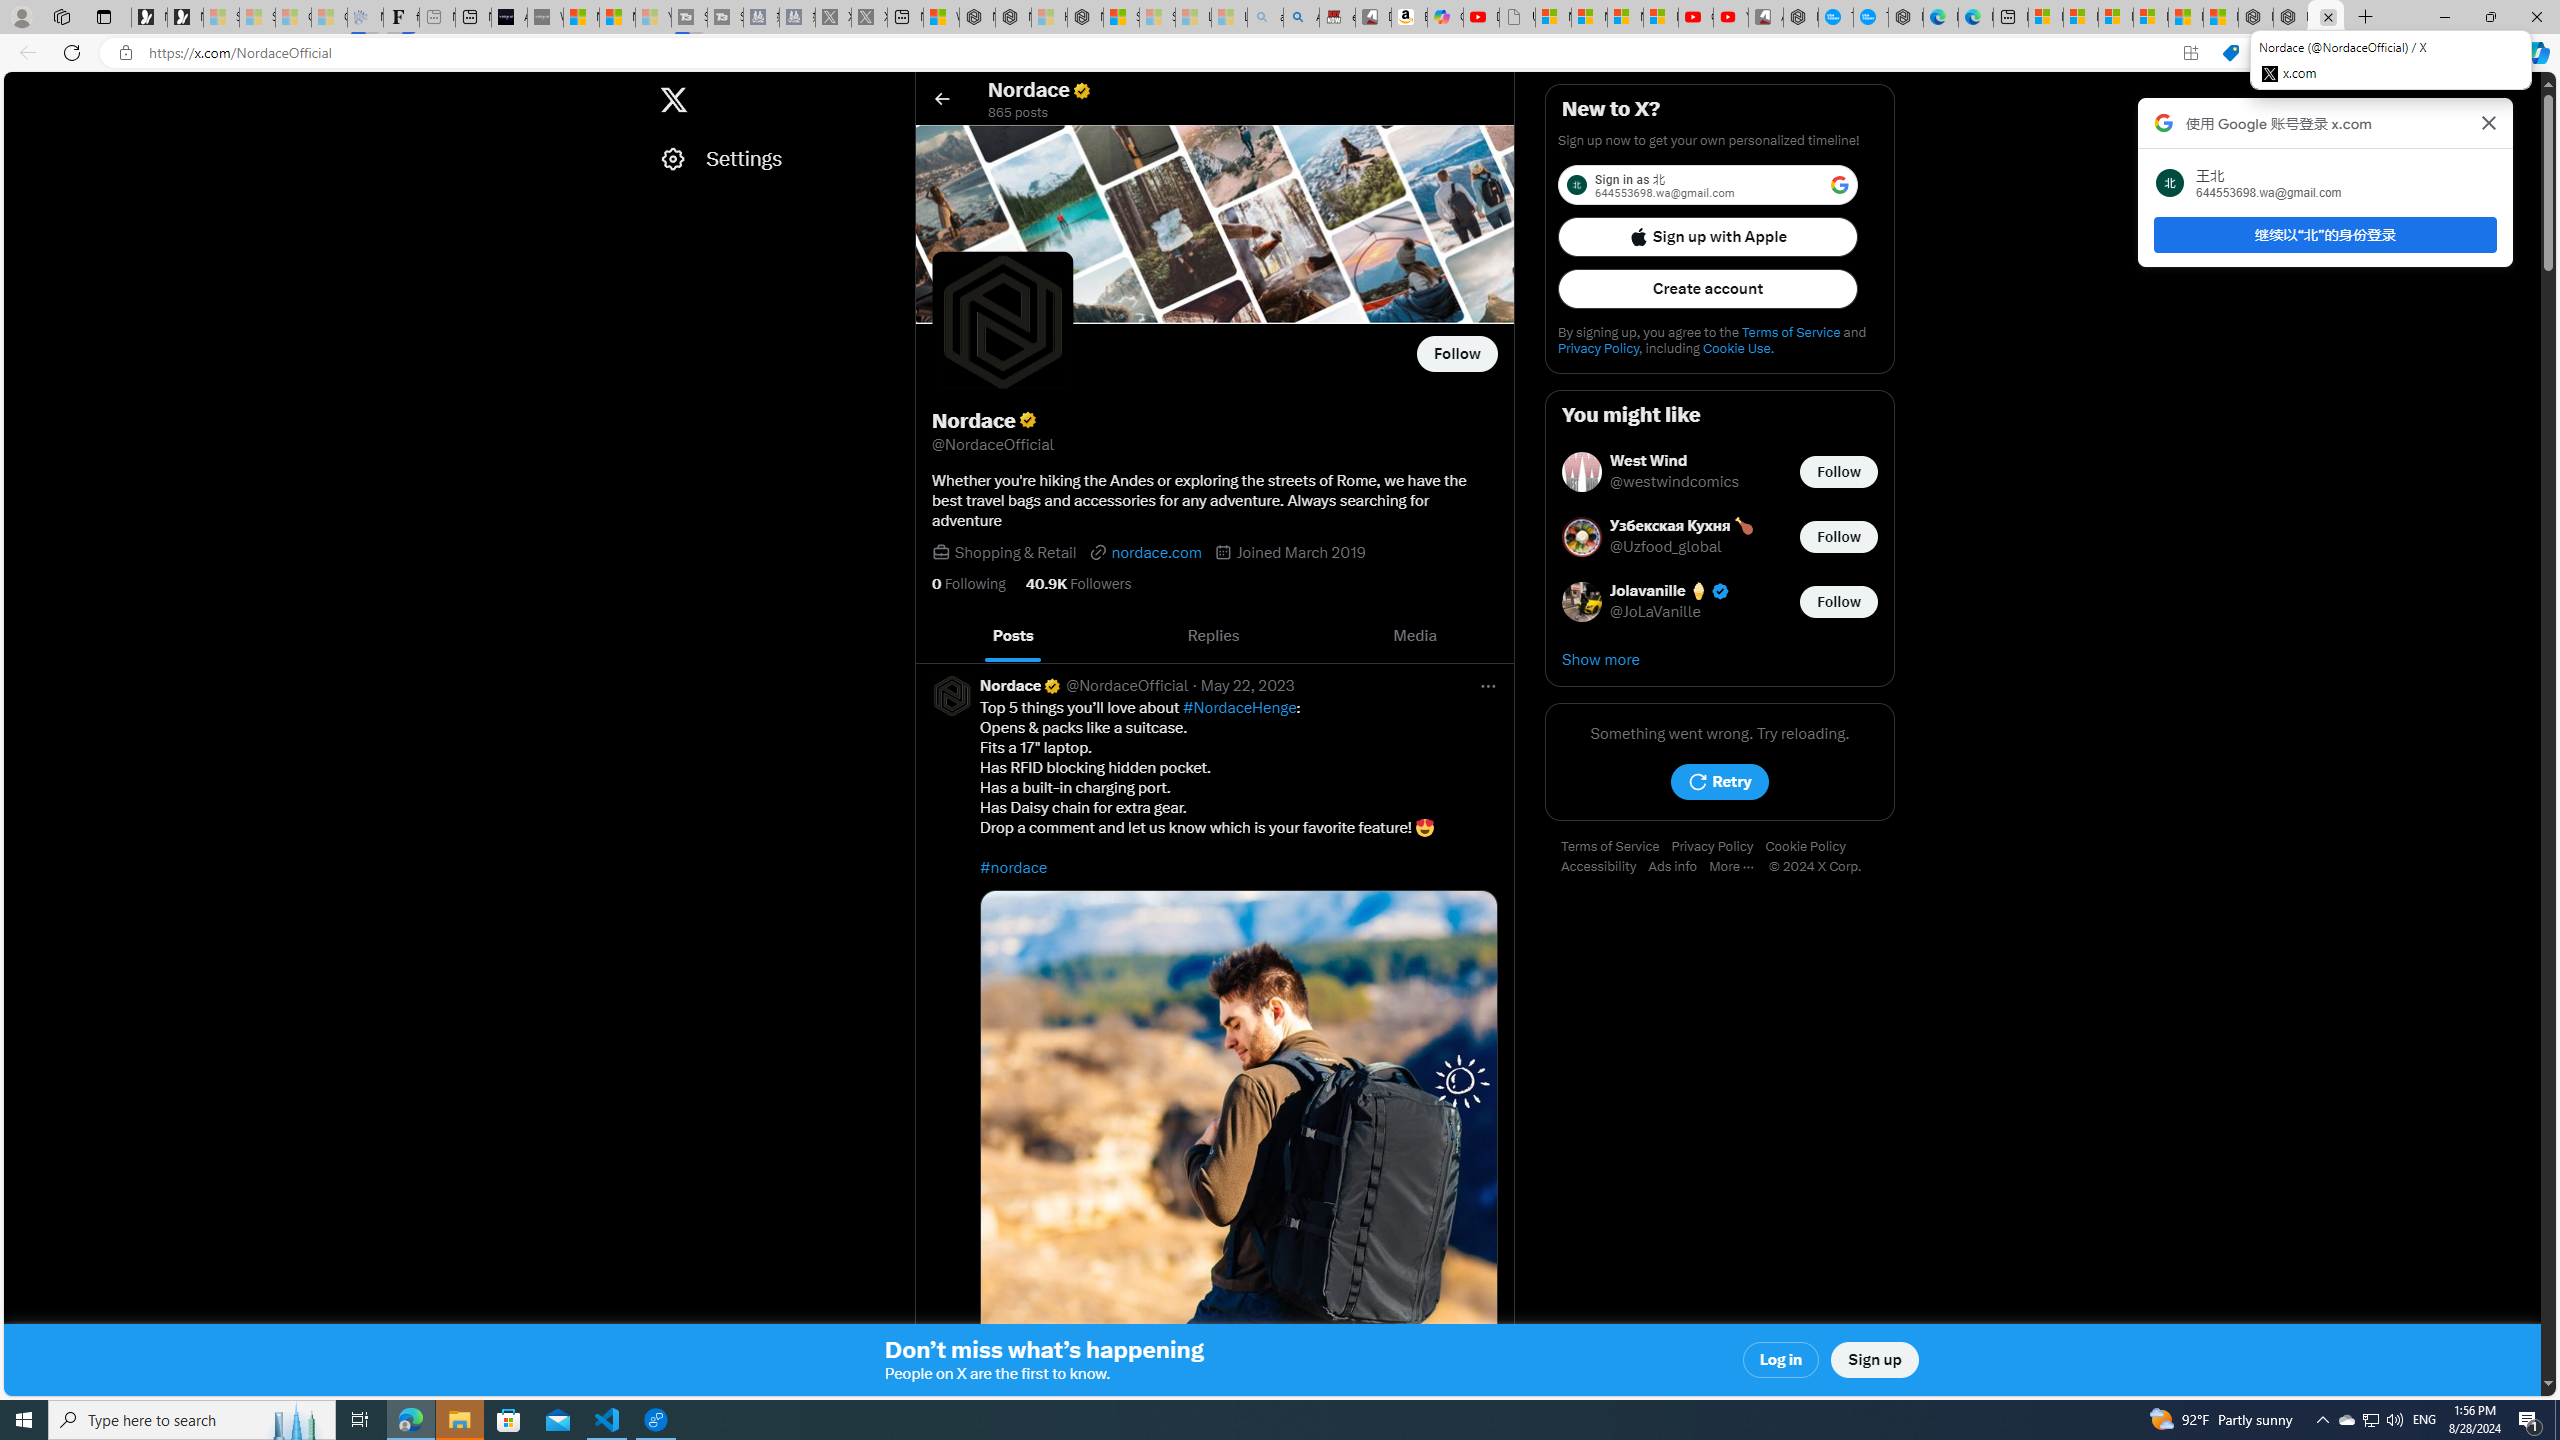 This screenshot has height=1440, width=2560. What do you see at coordinates (1839, 536) in the screenshot?
I see `Follow @Uzfood_global` at bounding box center [1839, 536].